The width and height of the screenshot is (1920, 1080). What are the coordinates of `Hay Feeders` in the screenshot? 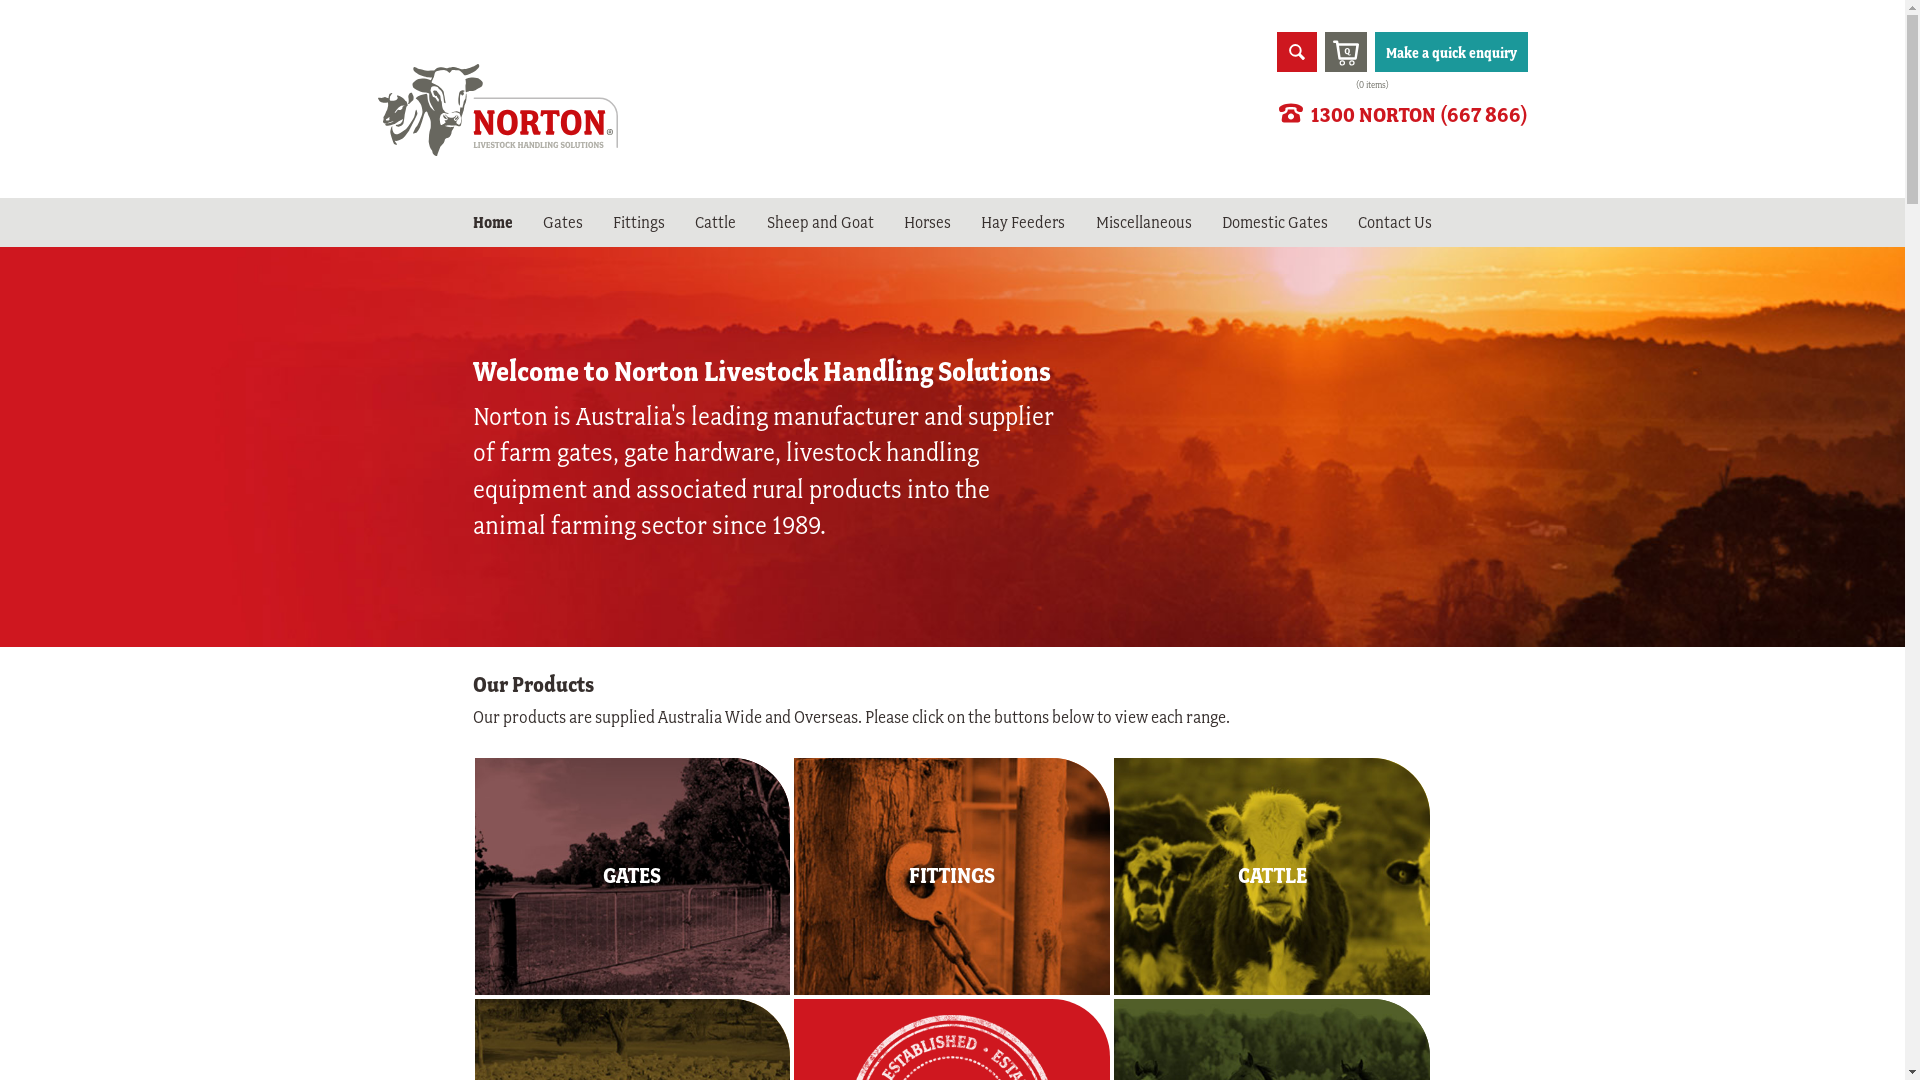 It's located at (1023, 223).